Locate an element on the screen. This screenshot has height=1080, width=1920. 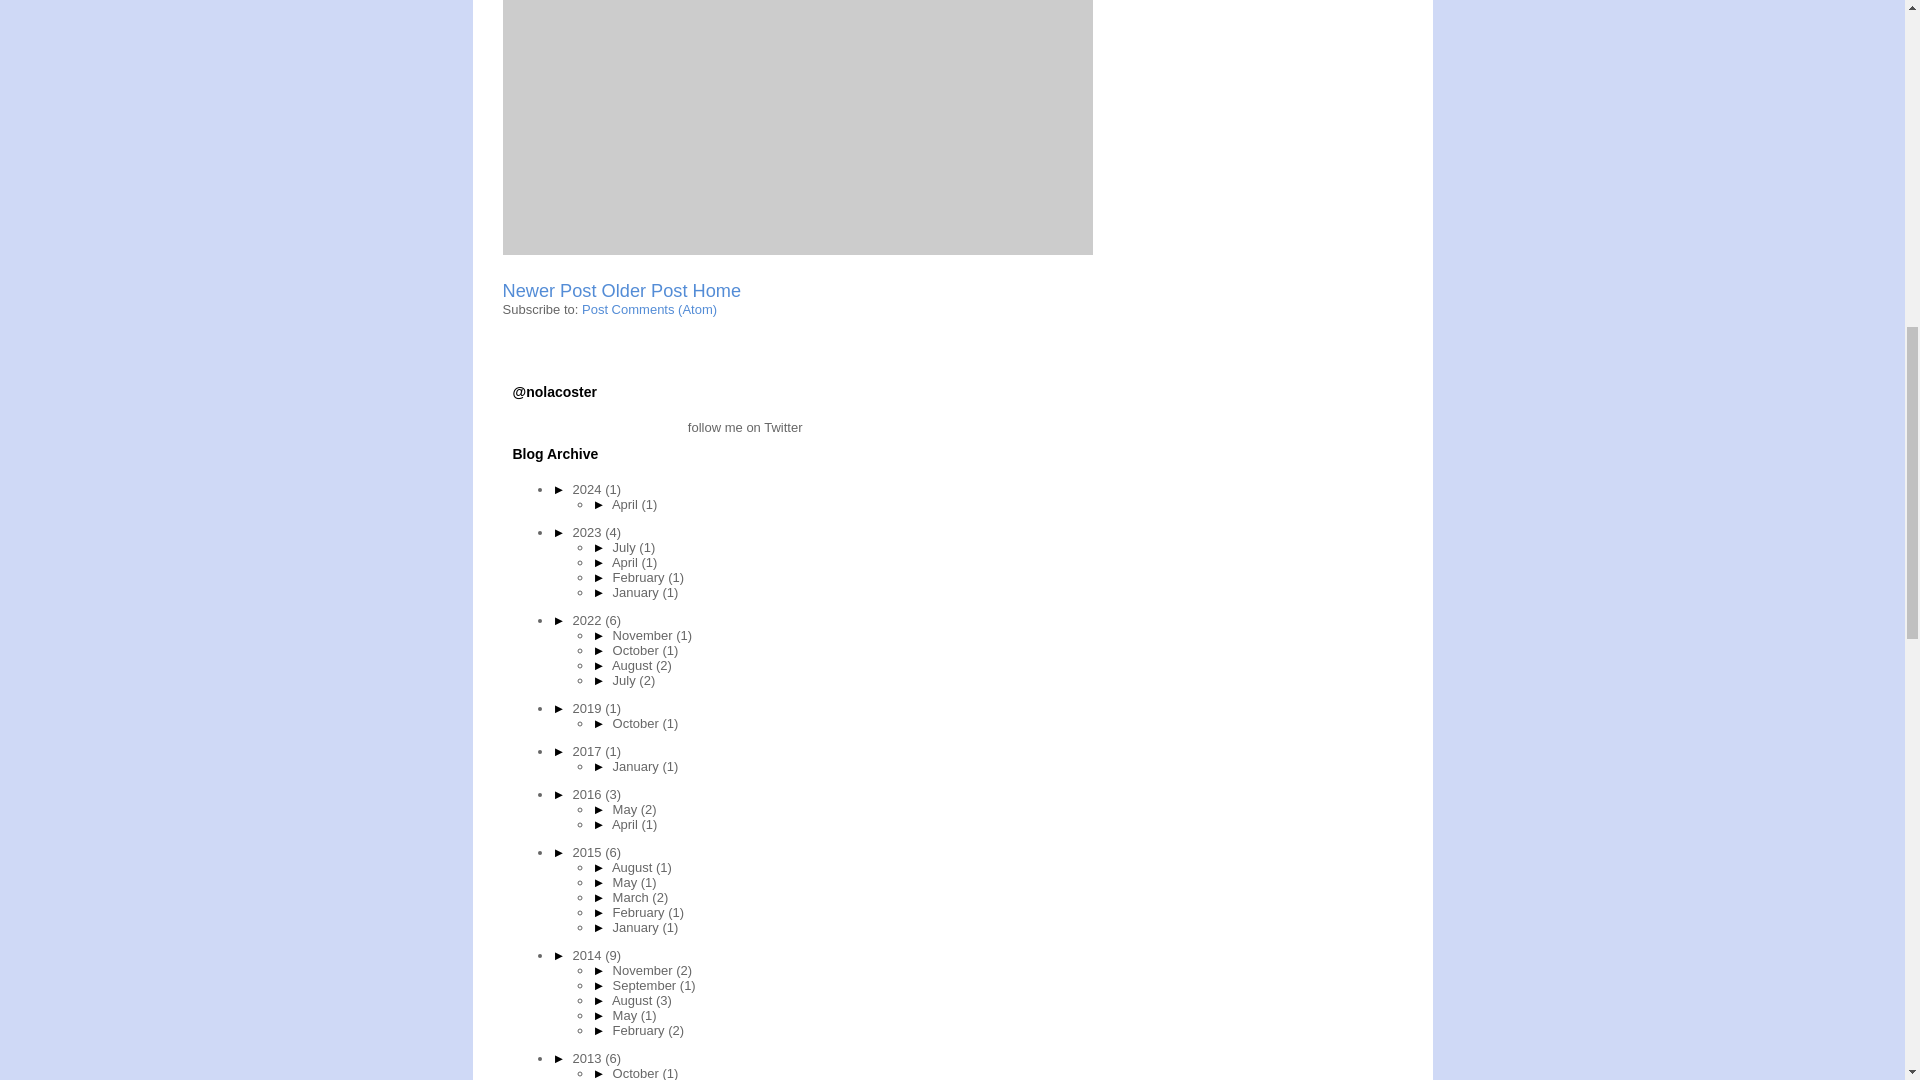
2022 is located at coordinates (589, 620).